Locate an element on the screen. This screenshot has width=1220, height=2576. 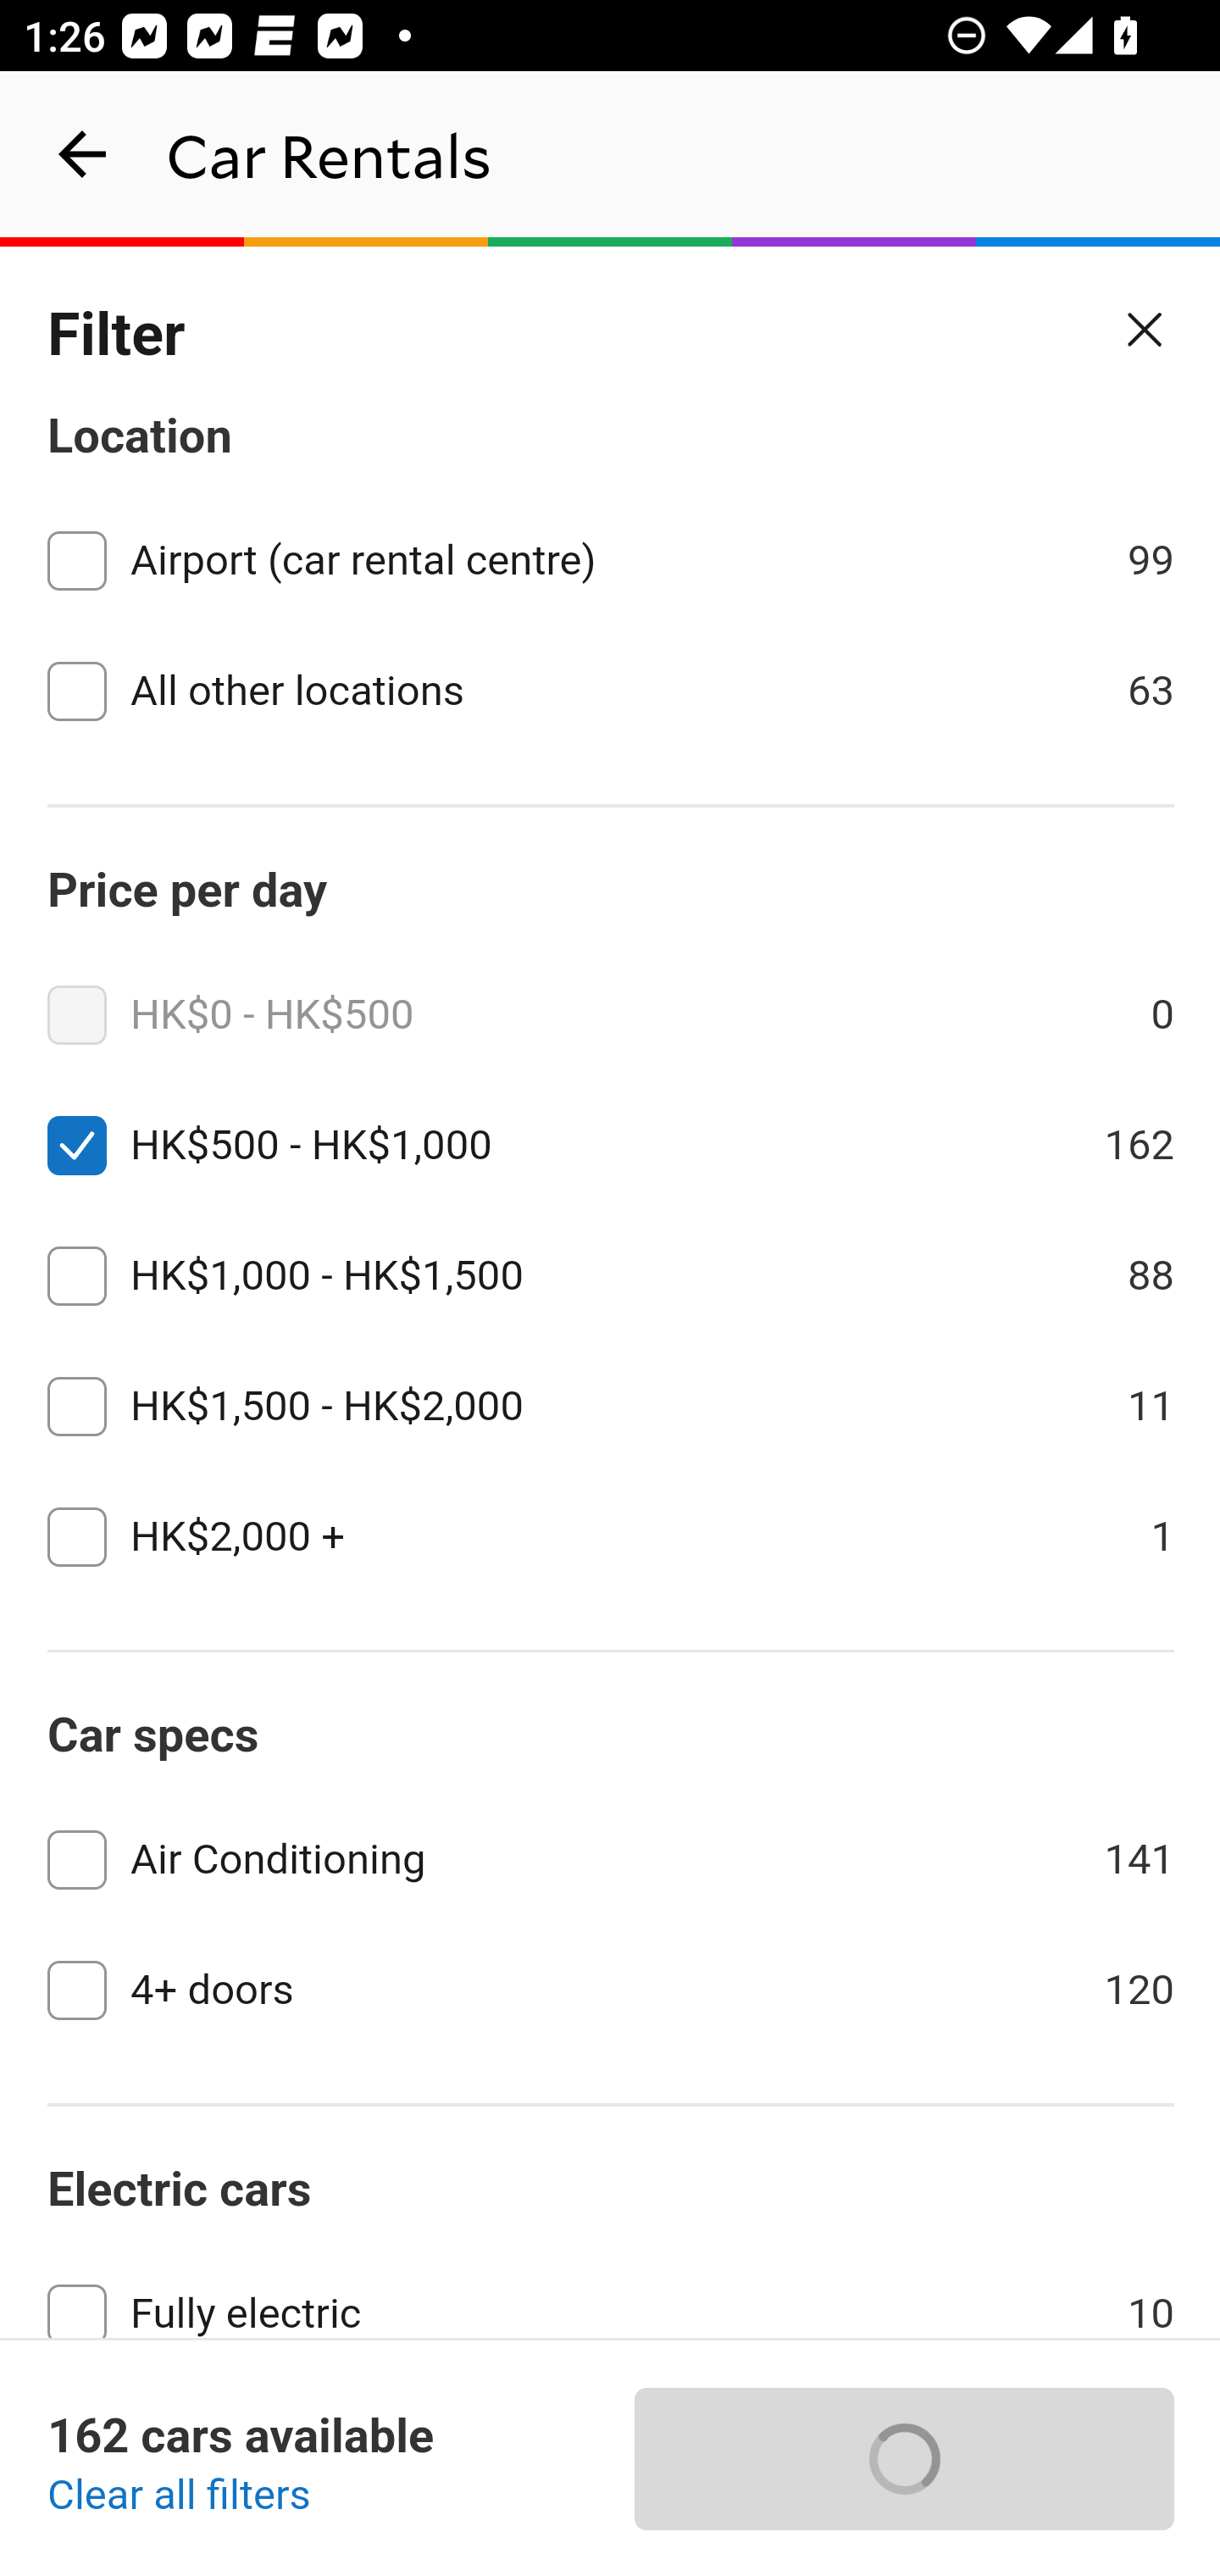
Close is located at coordinates (1145, 330).